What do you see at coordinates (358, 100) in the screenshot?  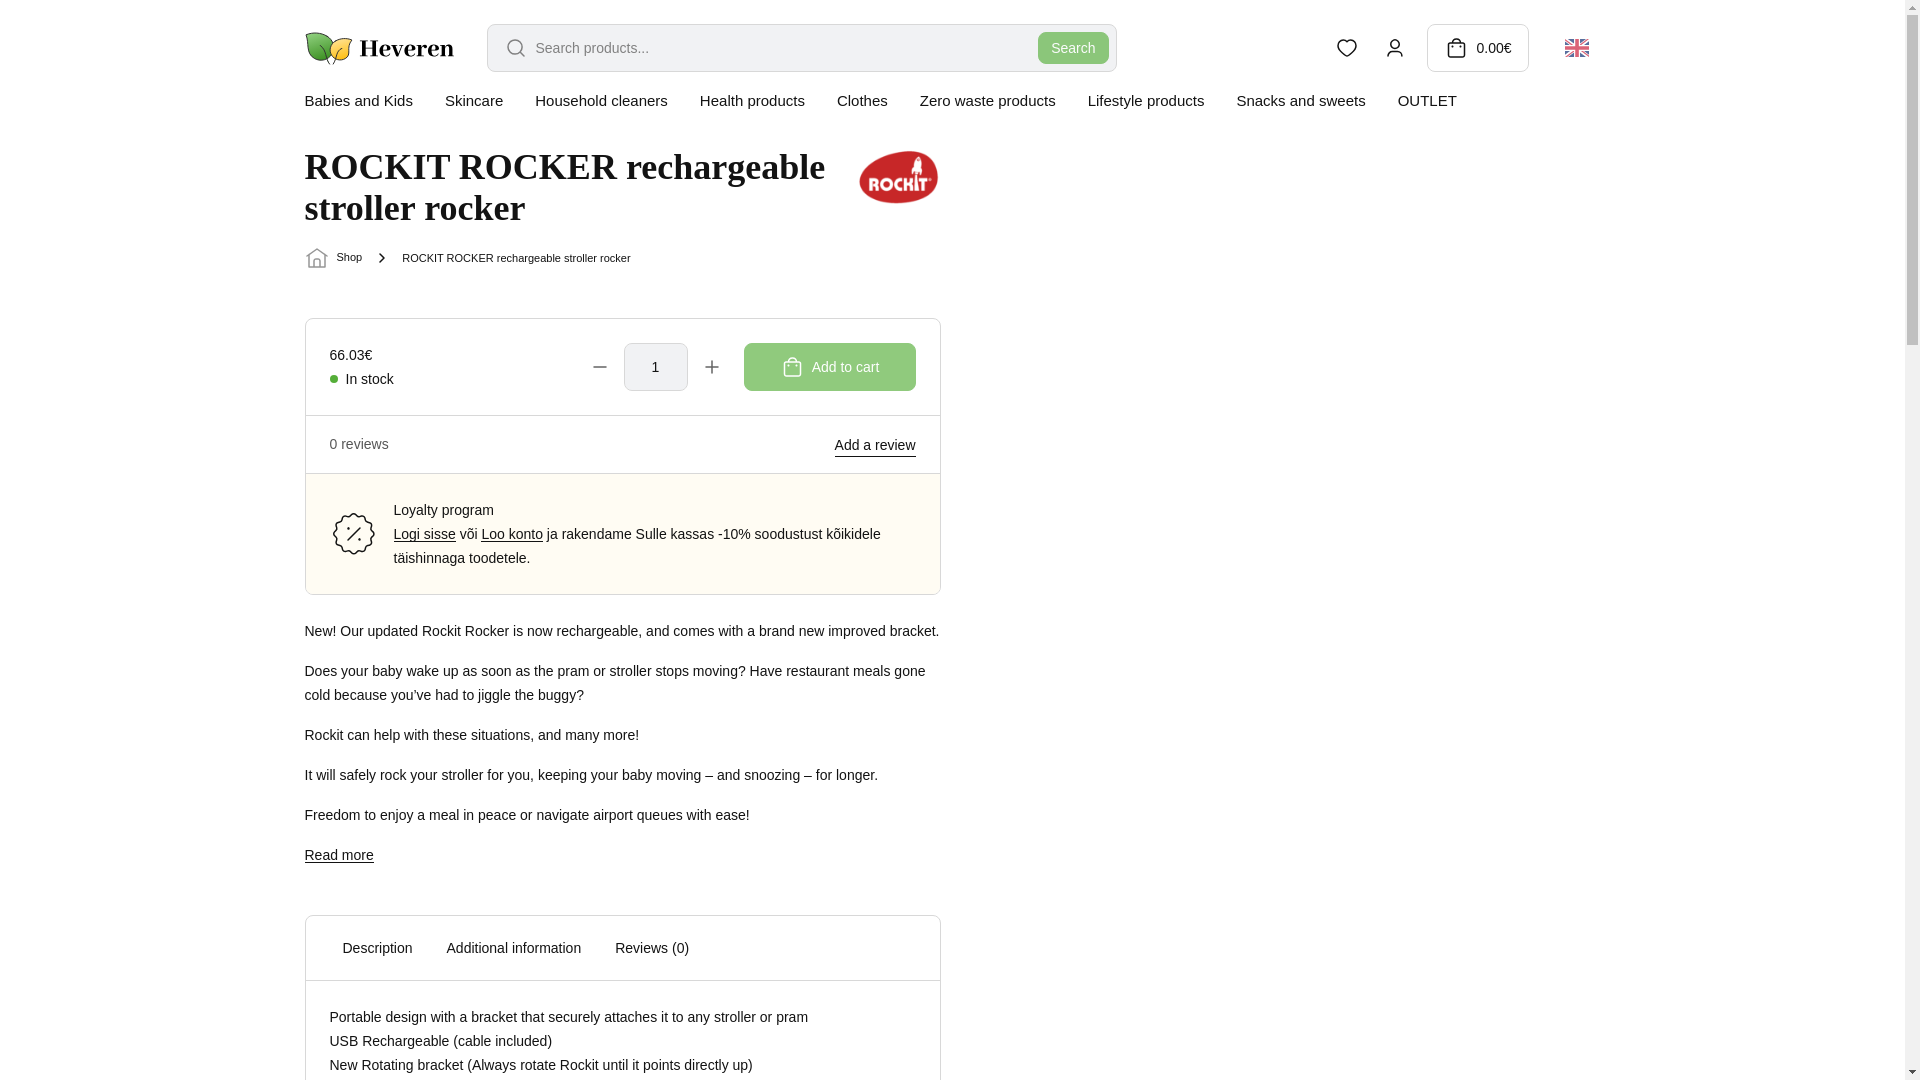 I see `Babies and Kids` at bounding box center [358, 100].